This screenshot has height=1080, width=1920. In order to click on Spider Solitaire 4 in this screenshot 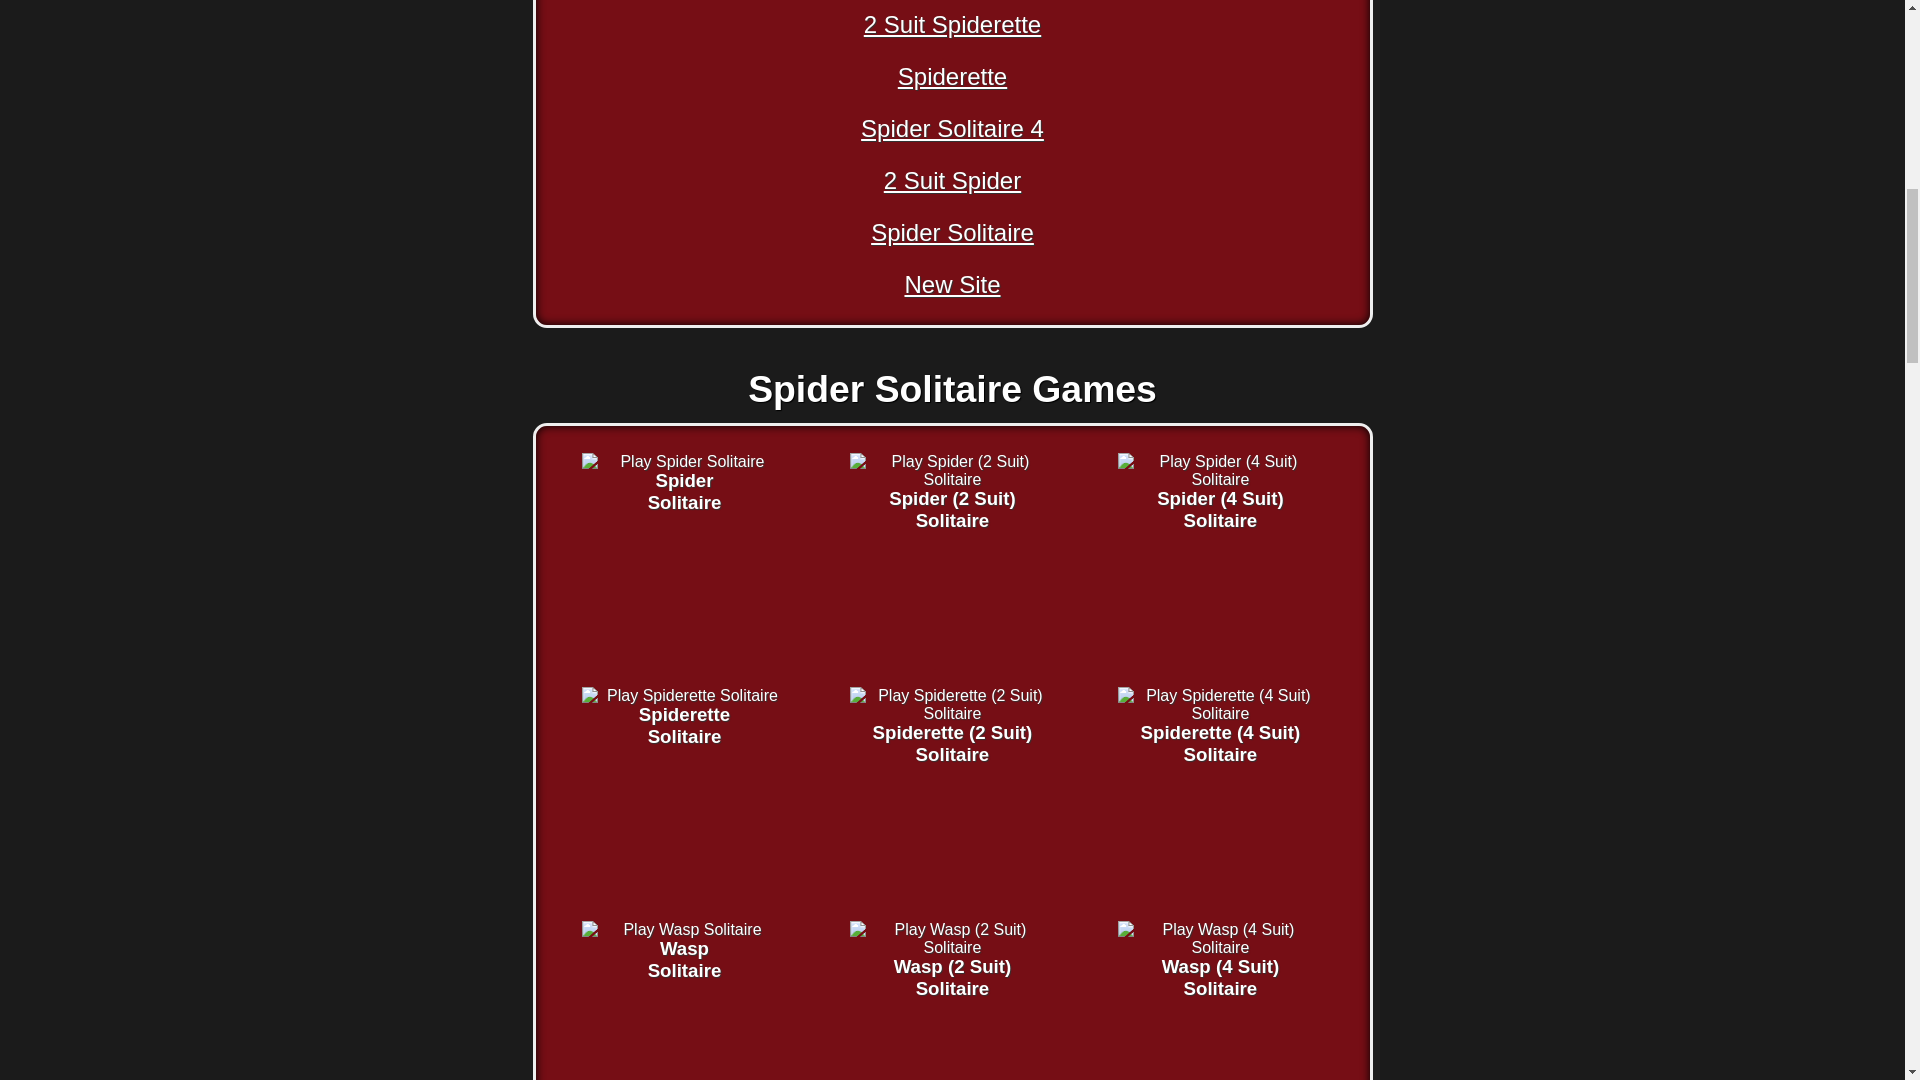, I will do `click(952, 183)`.